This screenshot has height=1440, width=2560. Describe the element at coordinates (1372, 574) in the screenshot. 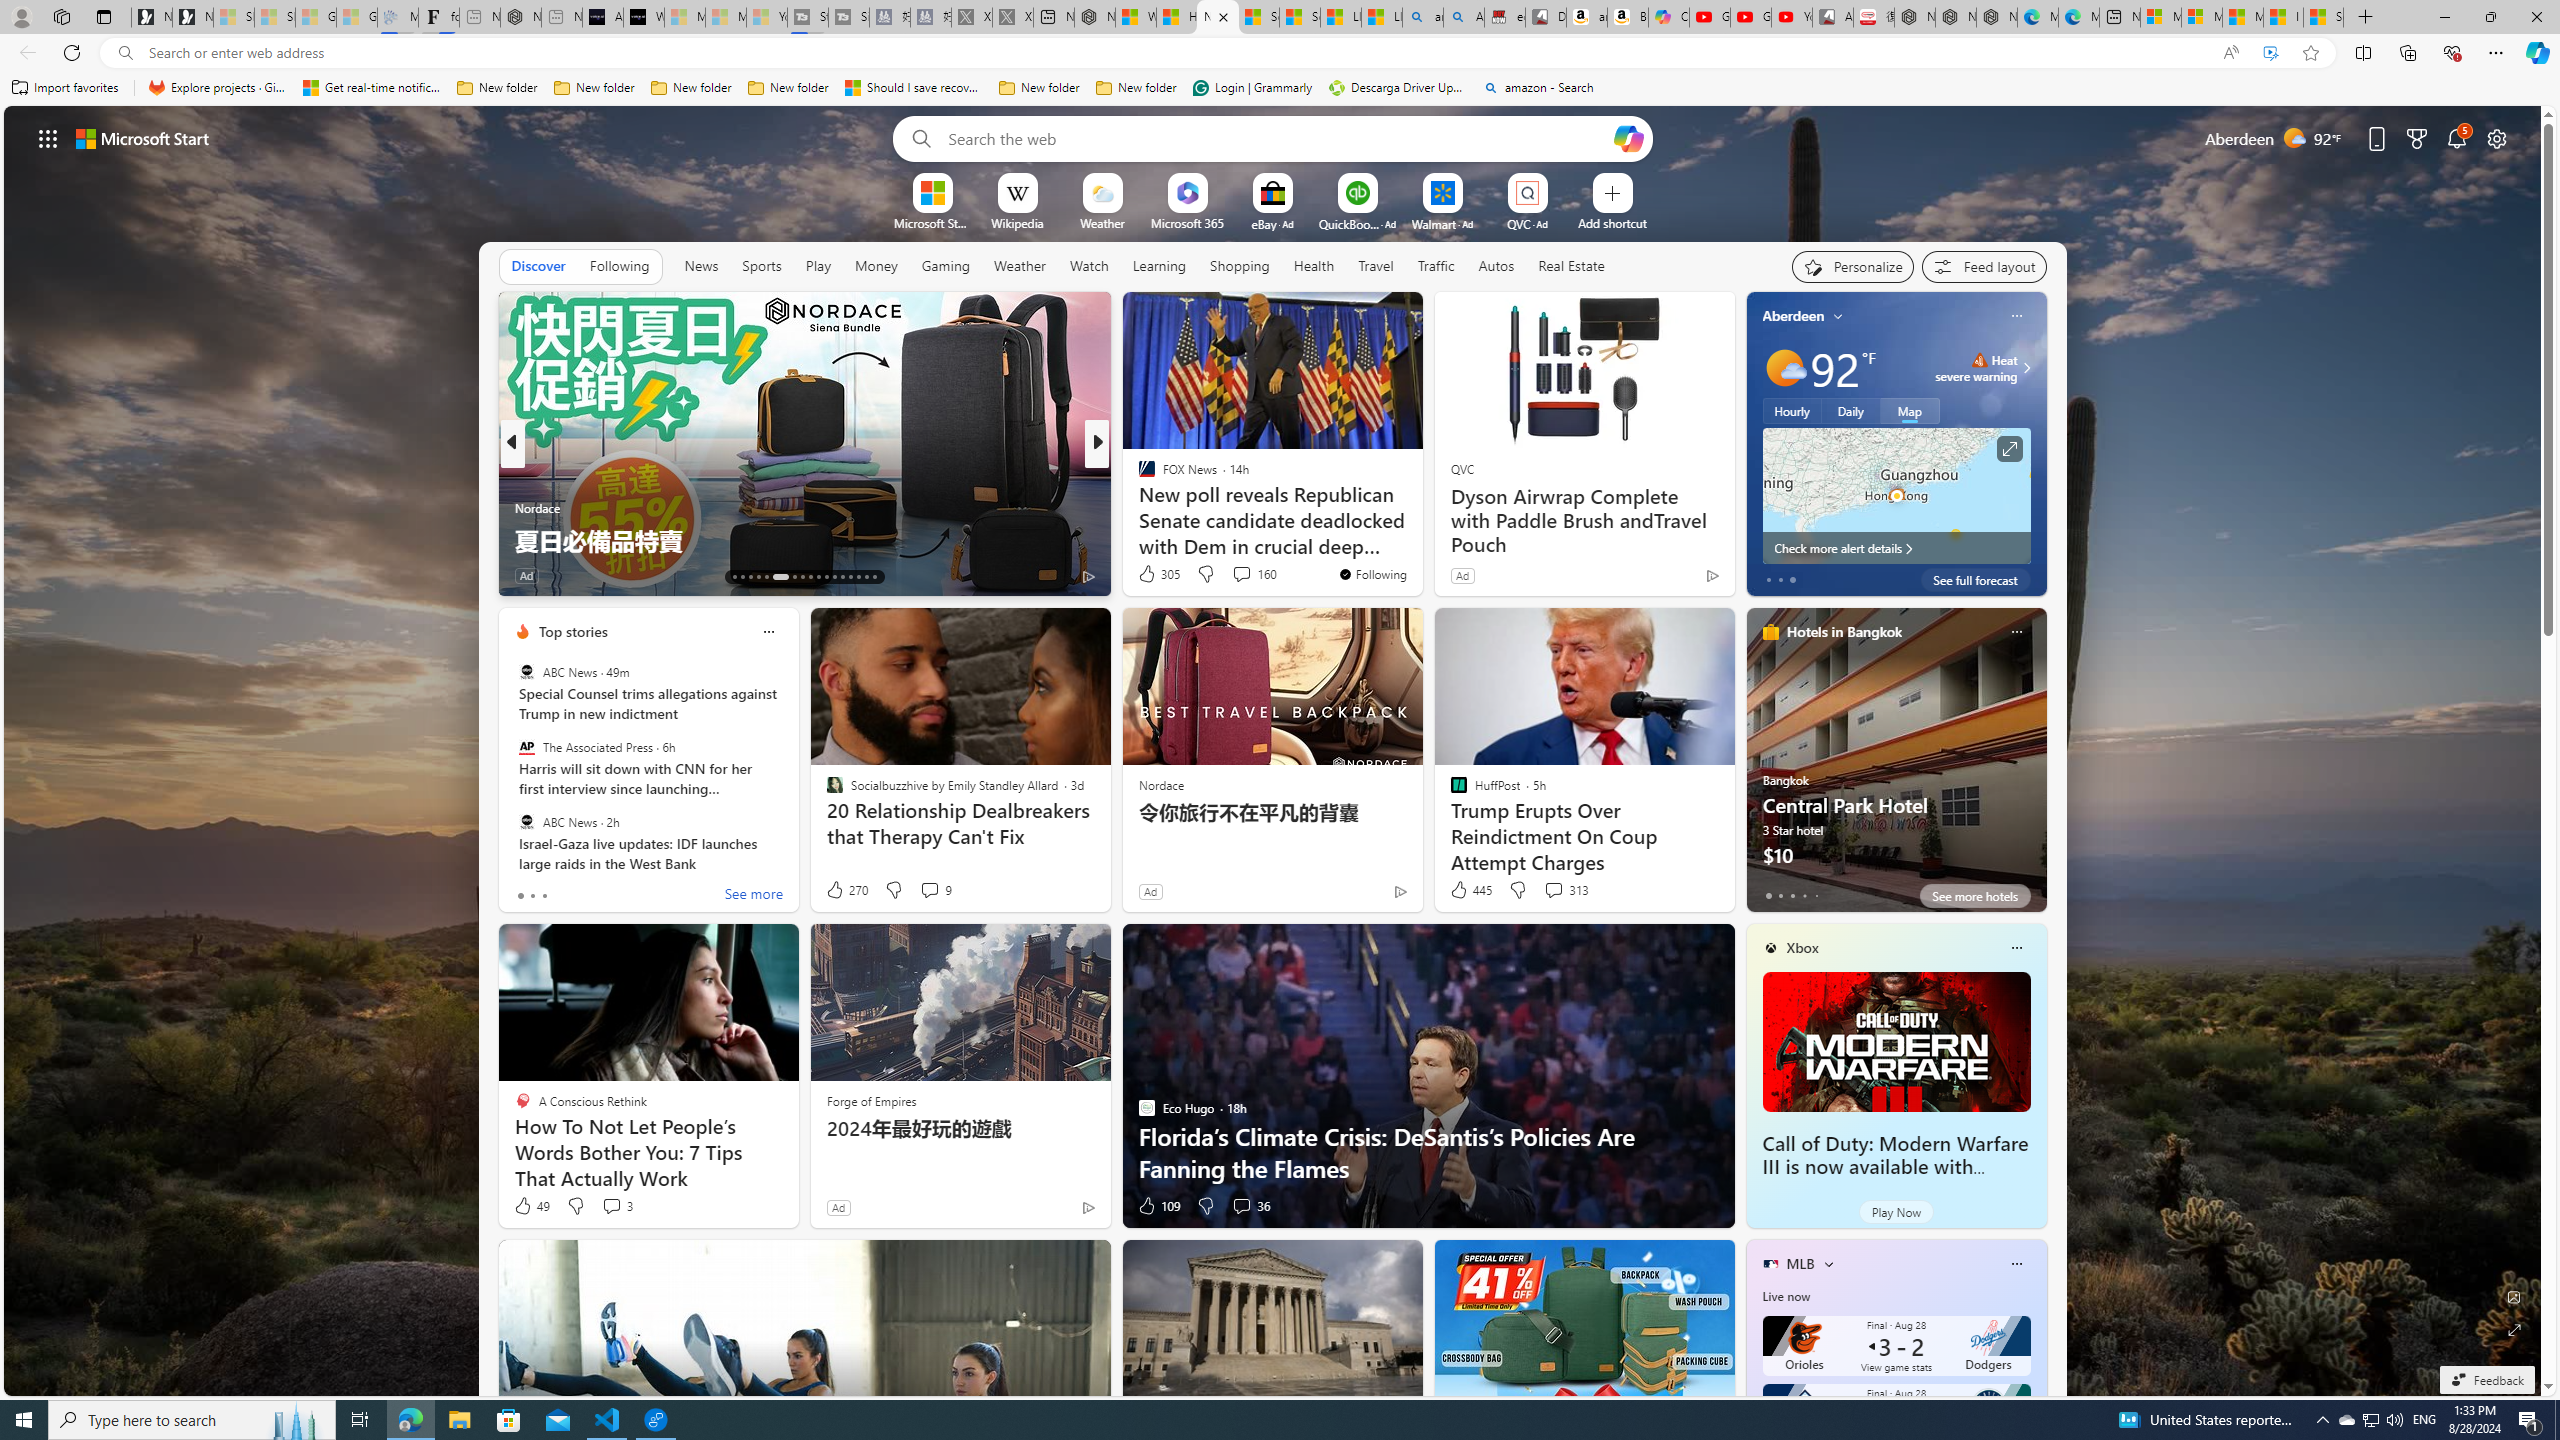

I see `You're following FOX News` at that location.